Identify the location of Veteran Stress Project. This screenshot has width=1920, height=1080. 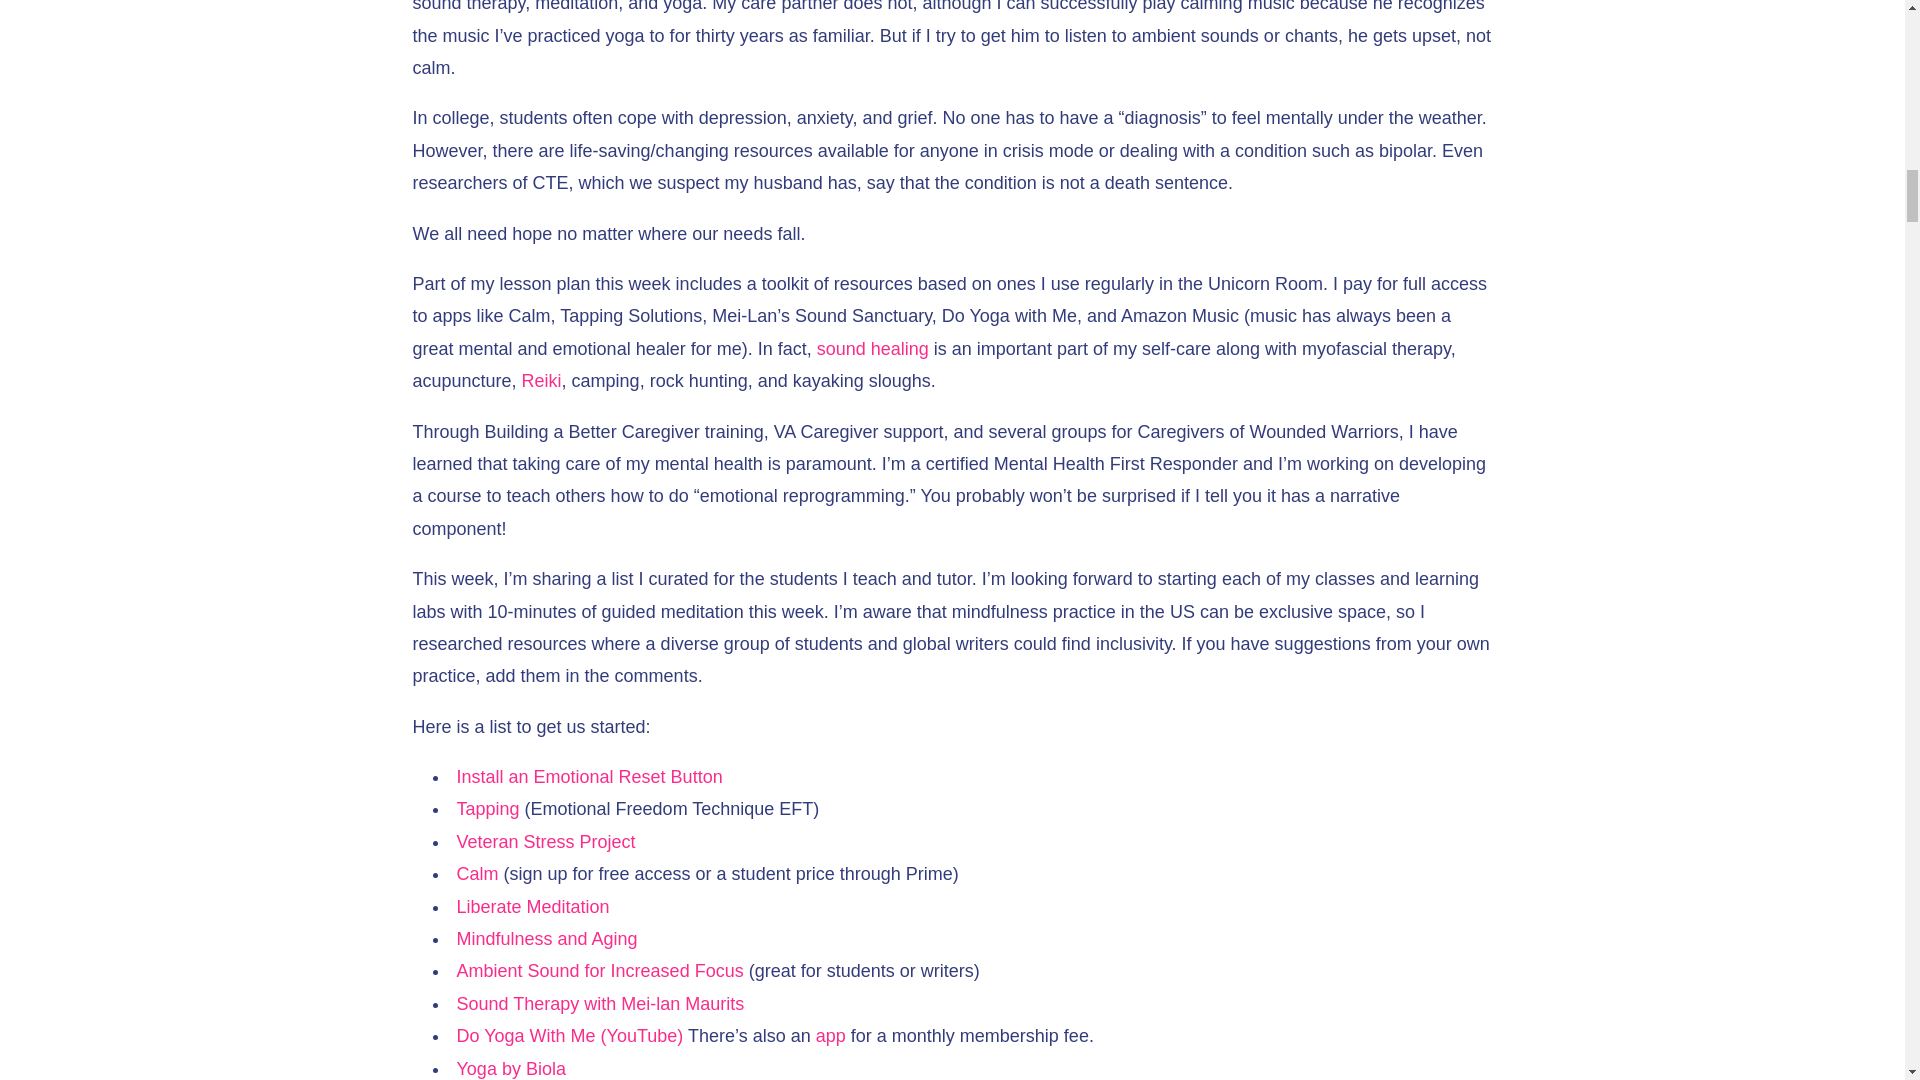
(546, 842).